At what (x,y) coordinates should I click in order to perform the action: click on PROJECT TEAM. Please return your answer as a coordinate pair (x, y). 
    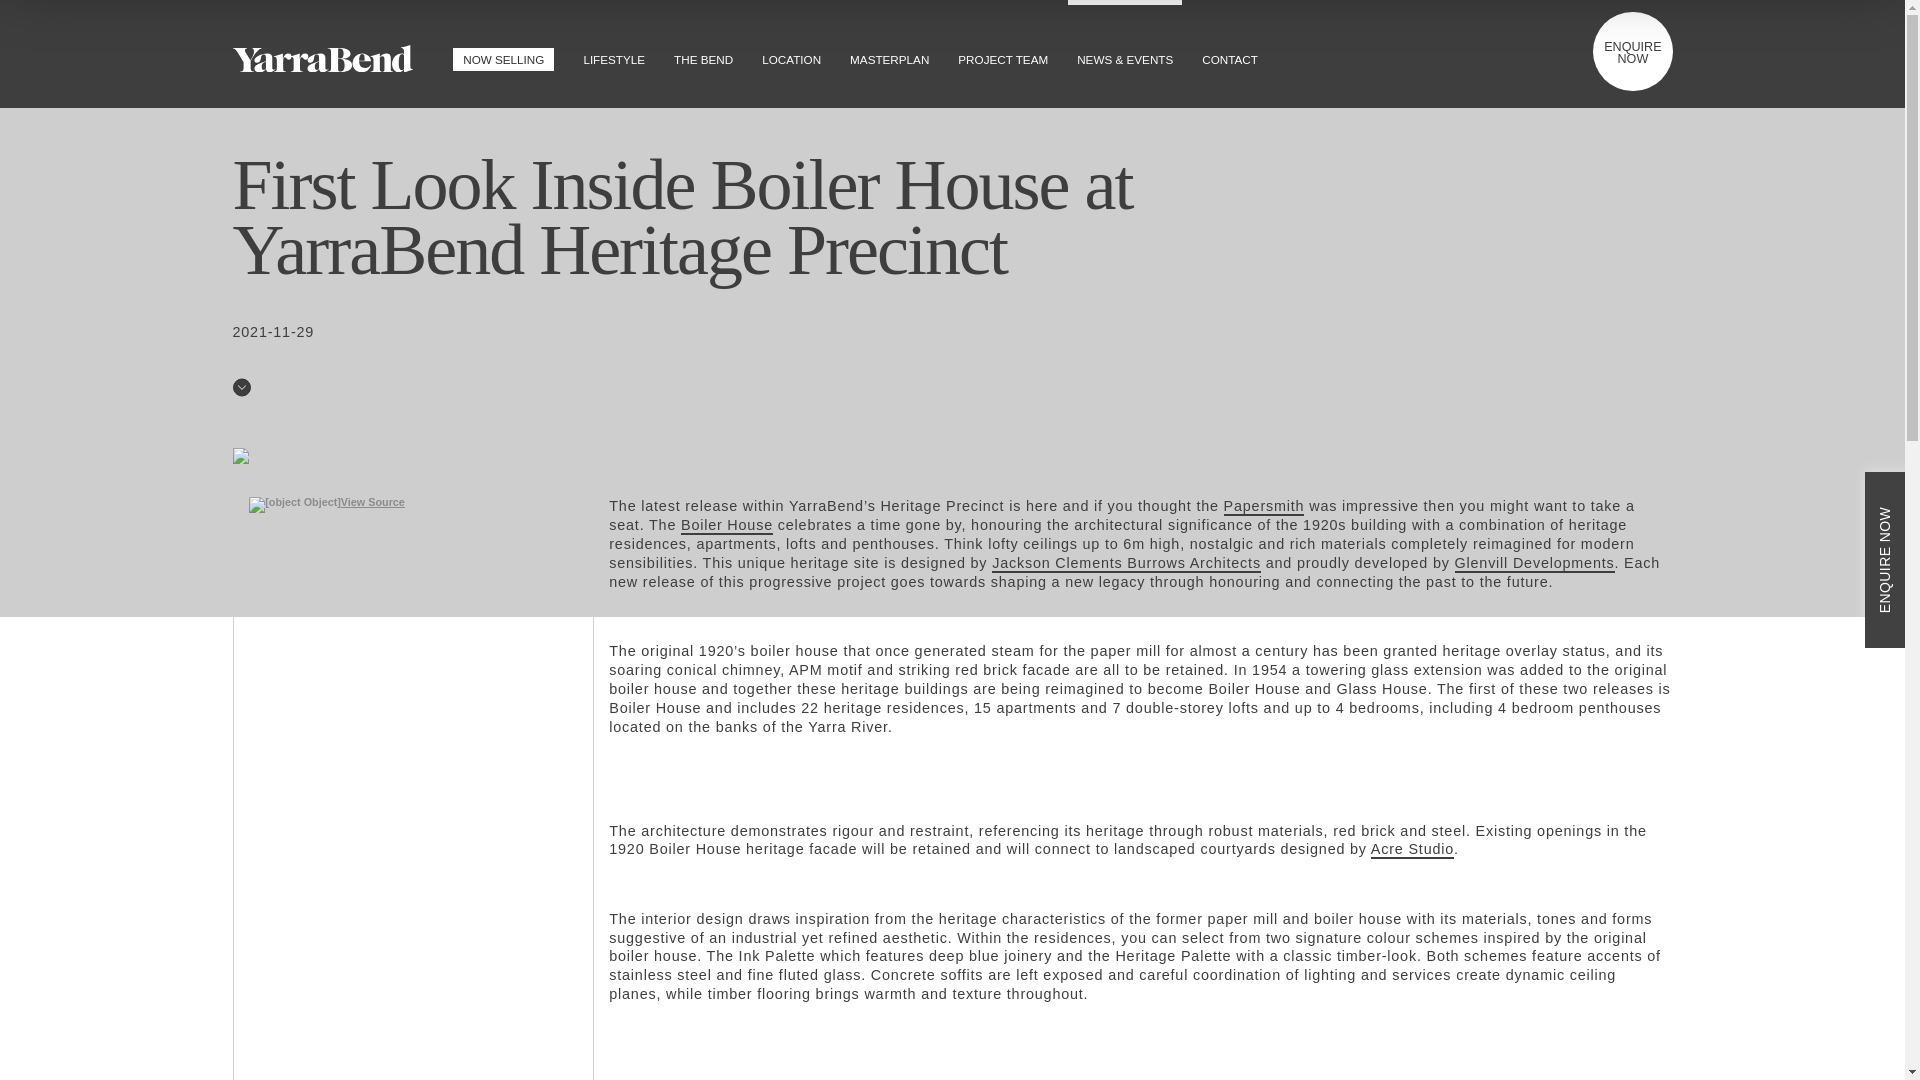
    Looking at the image, I should click on (1002, 52).